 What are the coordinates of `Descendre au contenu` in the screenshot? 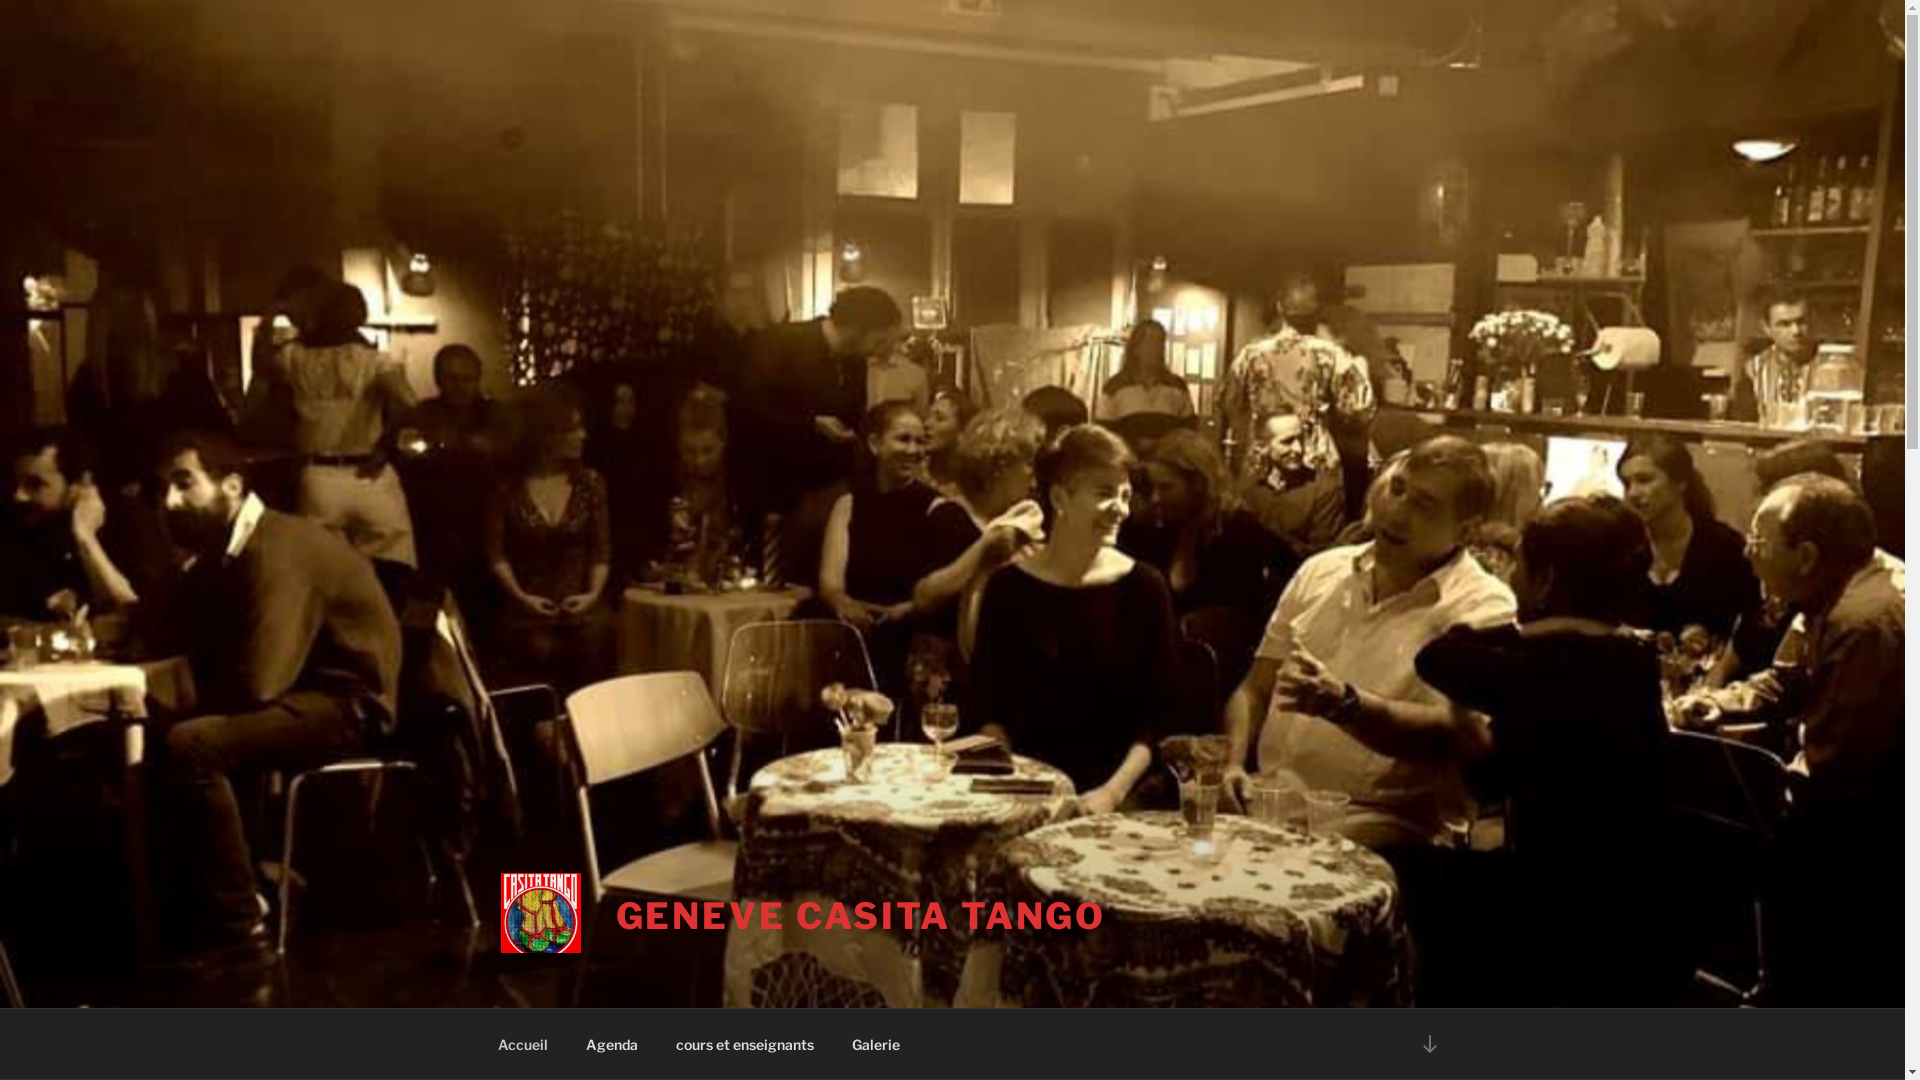 It's located at (1429, 1044).